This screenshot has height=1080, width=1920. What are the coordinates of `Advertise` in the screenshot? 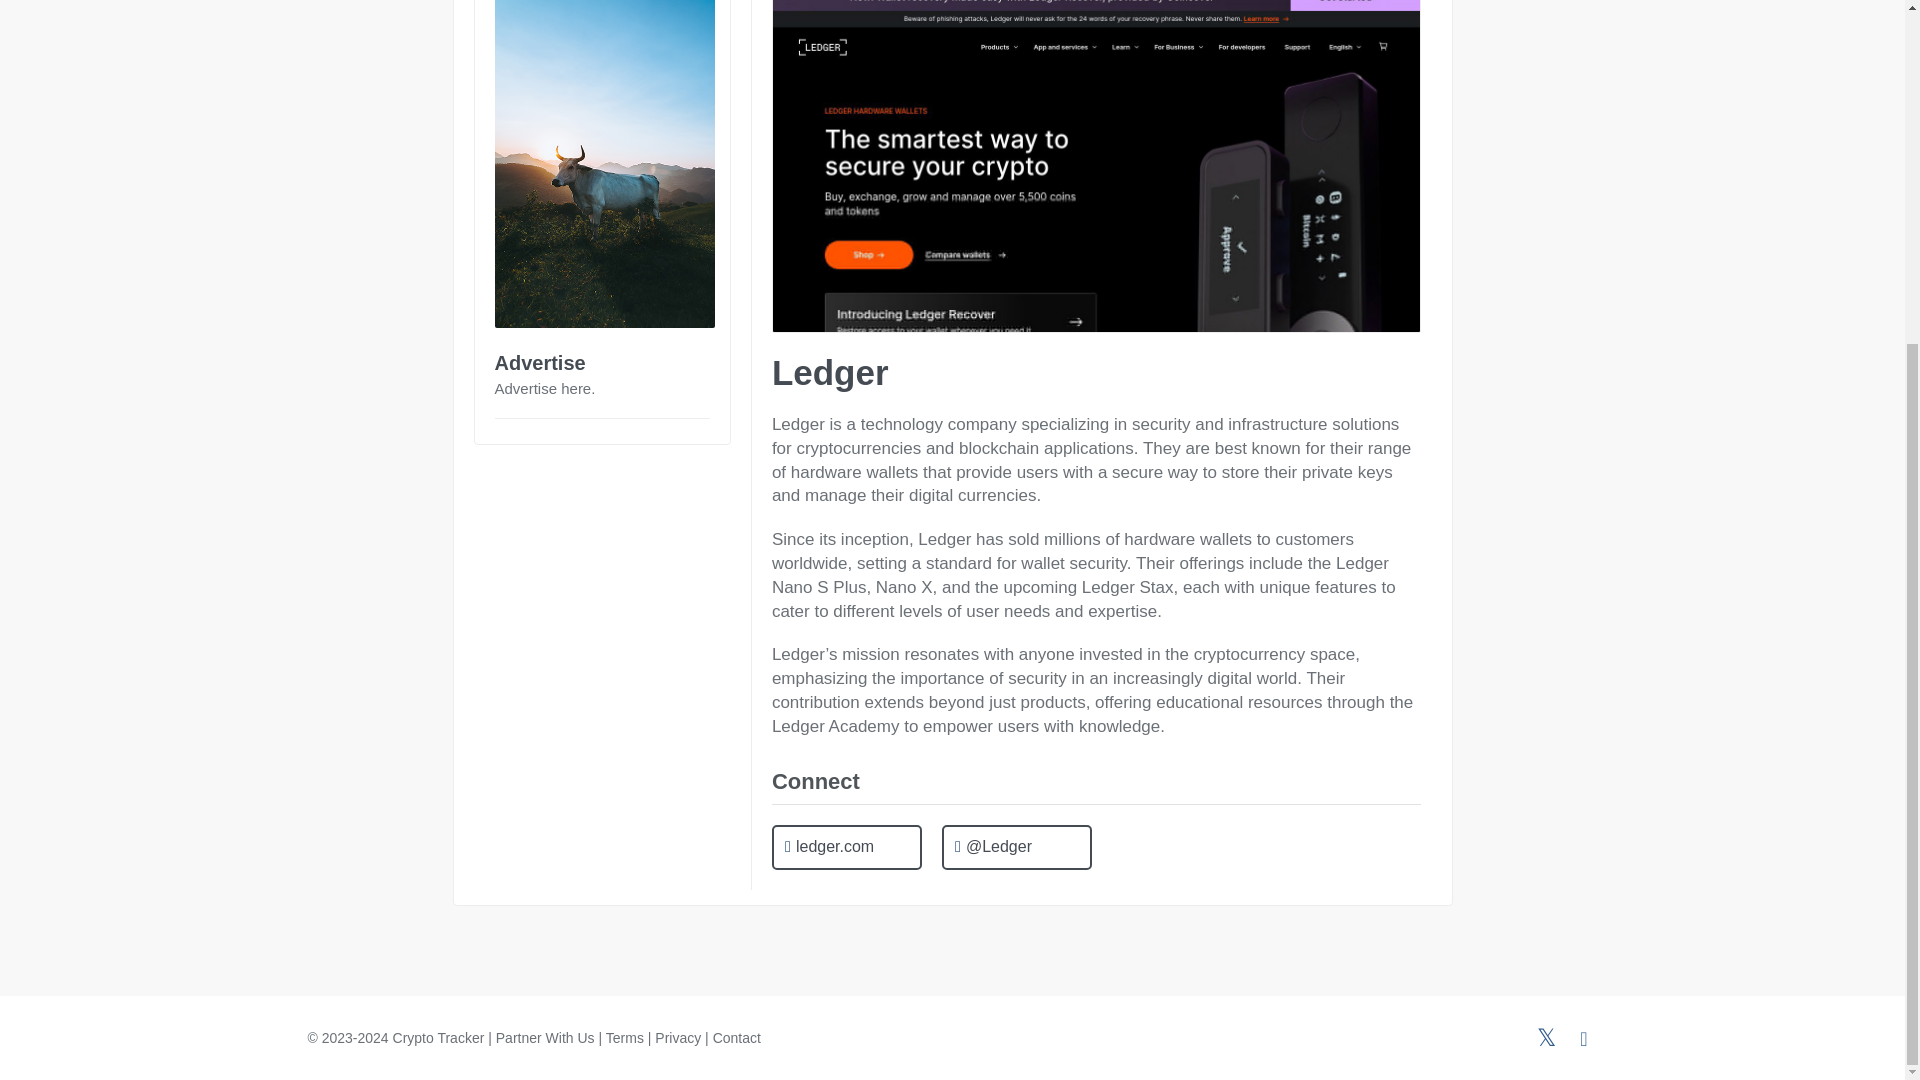 It's located at (539, 362).